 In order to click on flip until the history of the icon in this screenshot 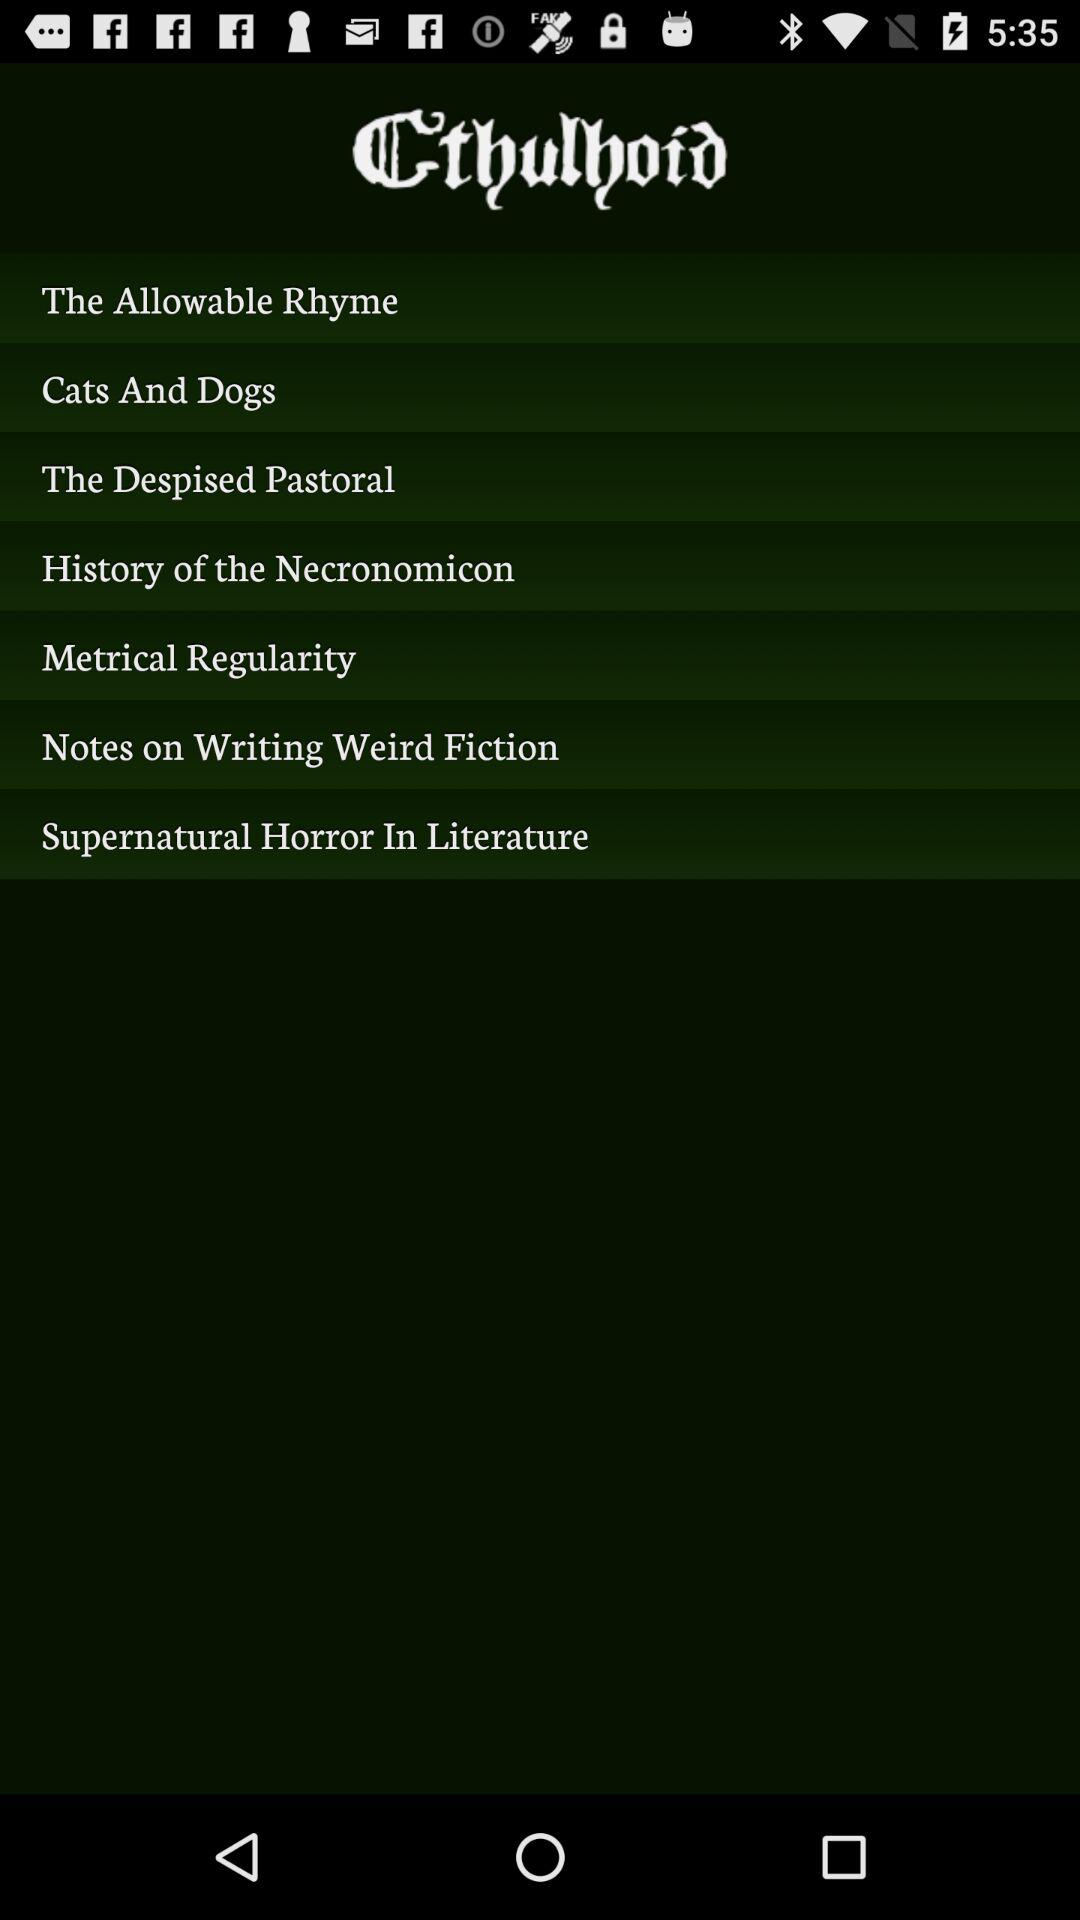, I will do `click(540, 566)`.